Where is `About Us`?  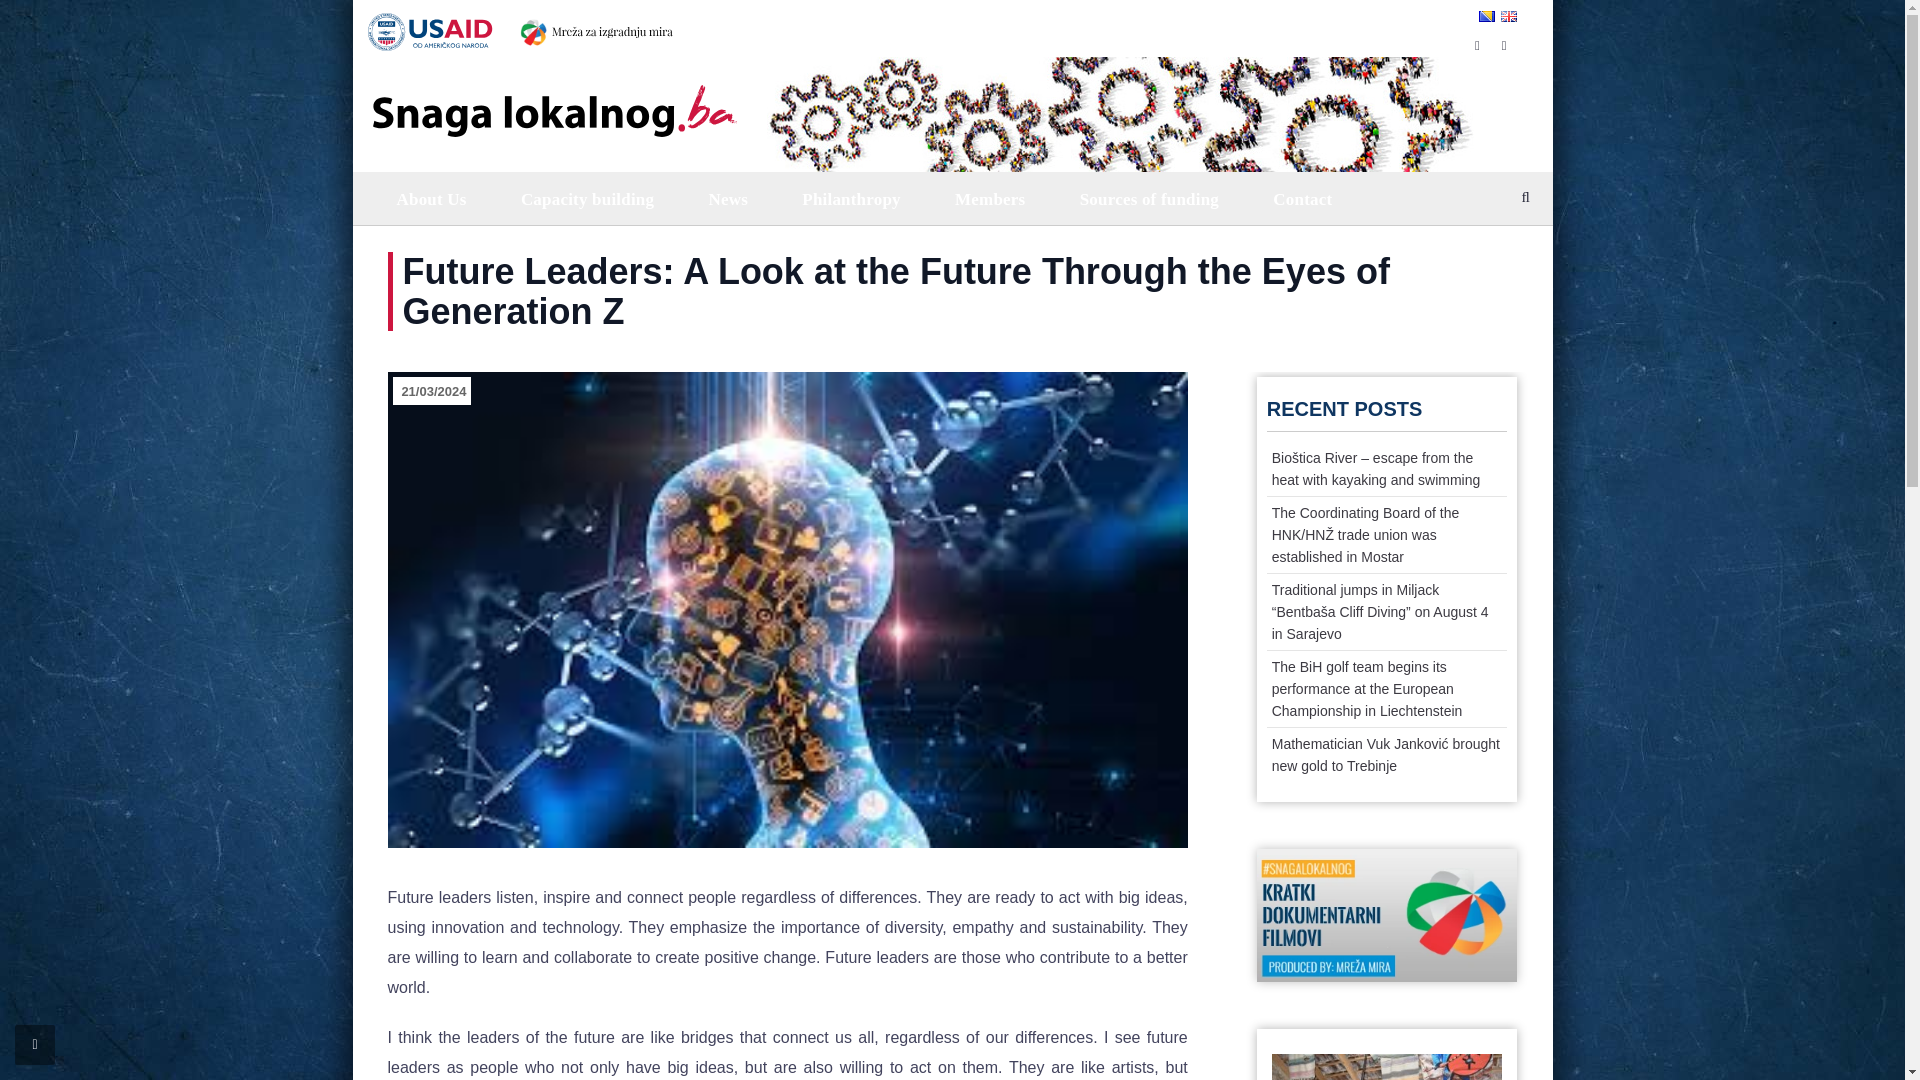 About Us is located at coordinates (430, 198).